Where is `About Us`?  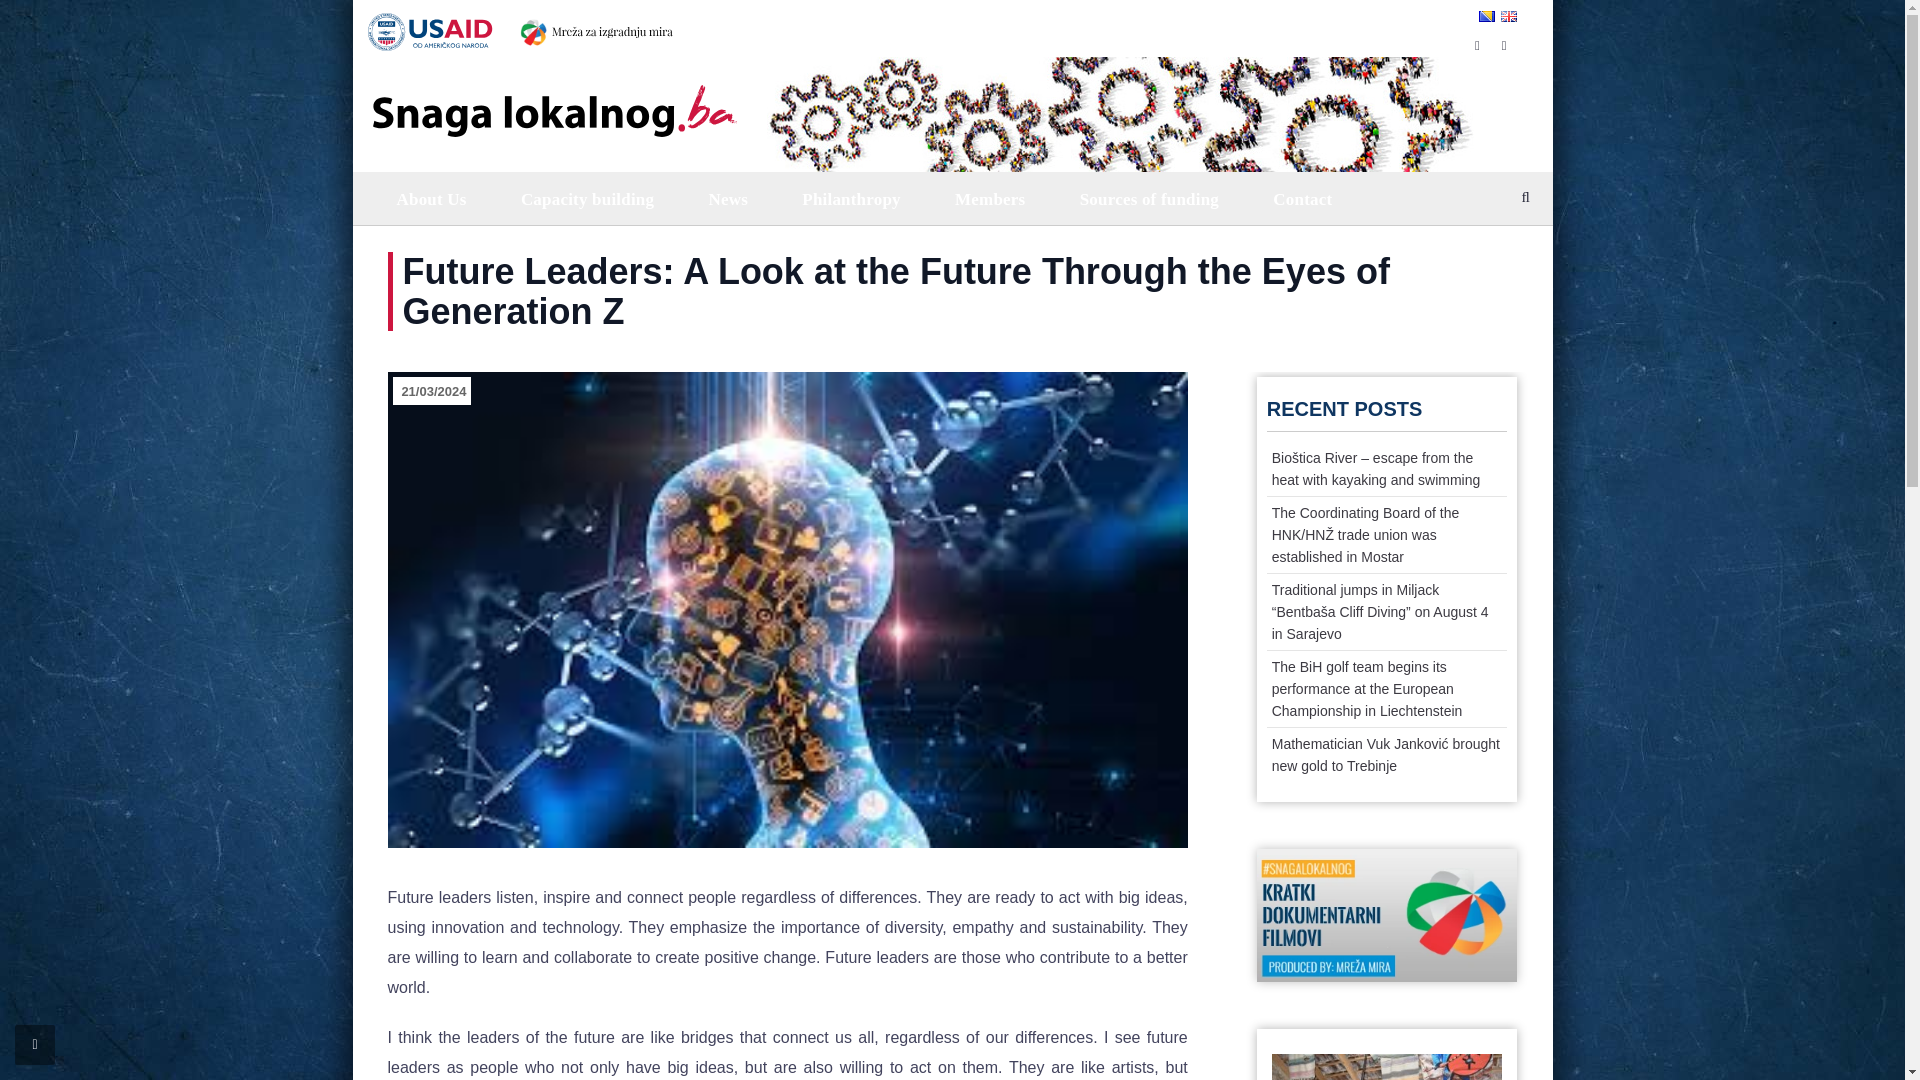 About Us is located at coordinates (430, 198).